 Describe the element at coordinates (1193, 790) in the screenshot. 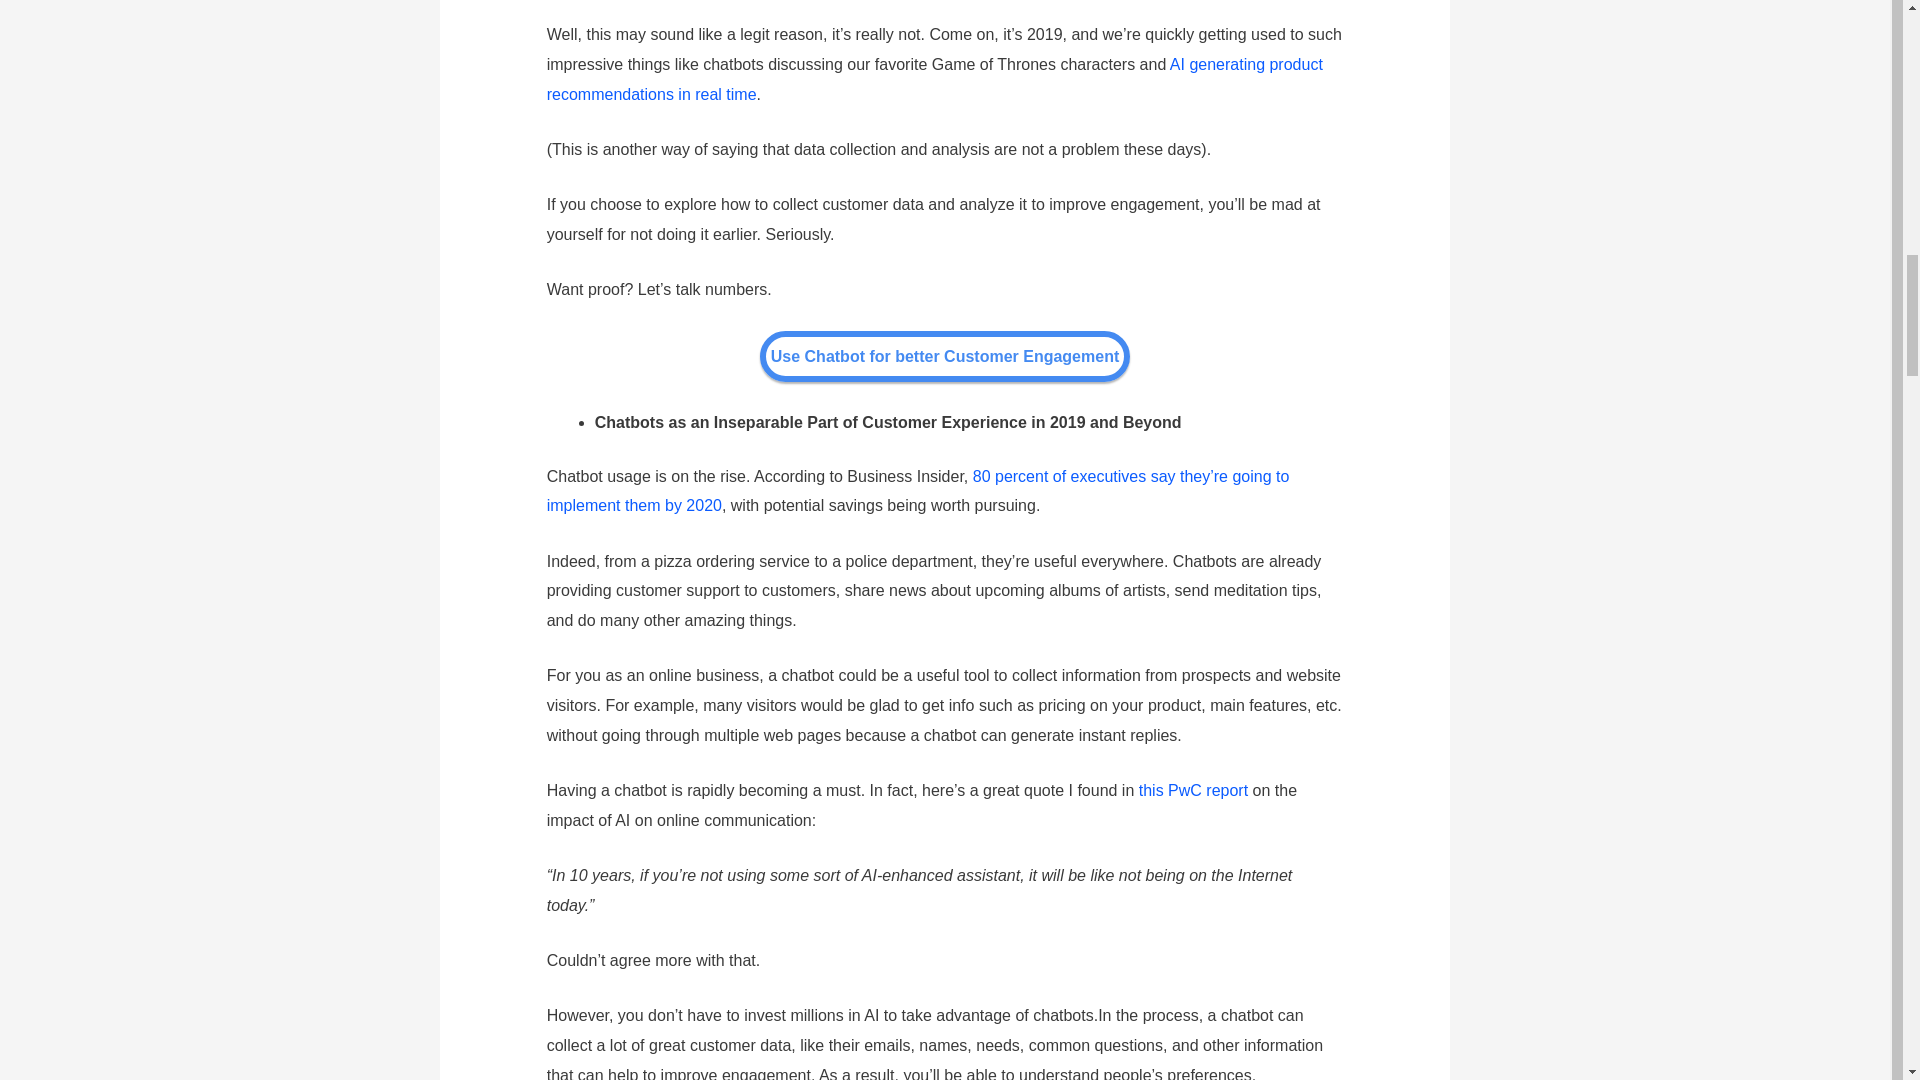

I see `this PwC report` at that location.